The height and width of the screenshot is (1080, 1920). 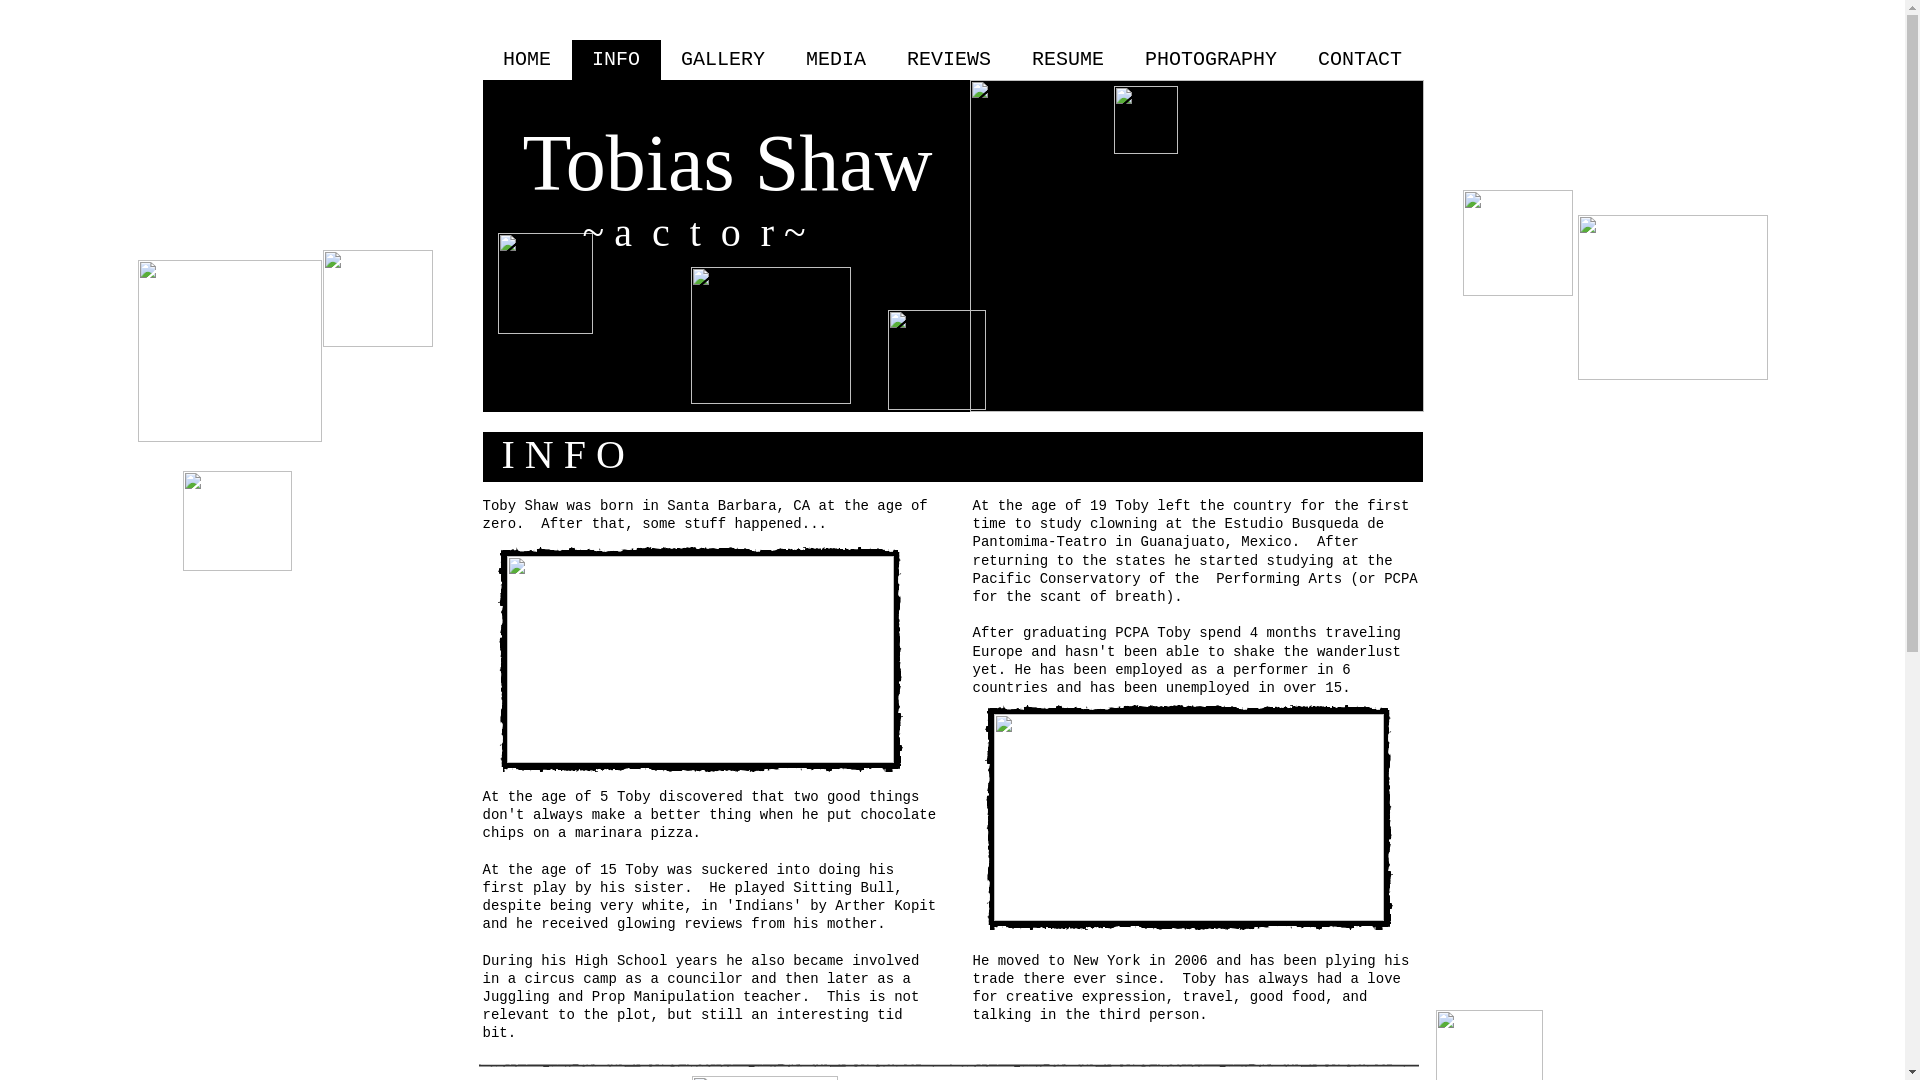 What do you see at coordinates (948, 59) in the screenshot?
I see `REVIEWS` at bounding box center [948, 59].